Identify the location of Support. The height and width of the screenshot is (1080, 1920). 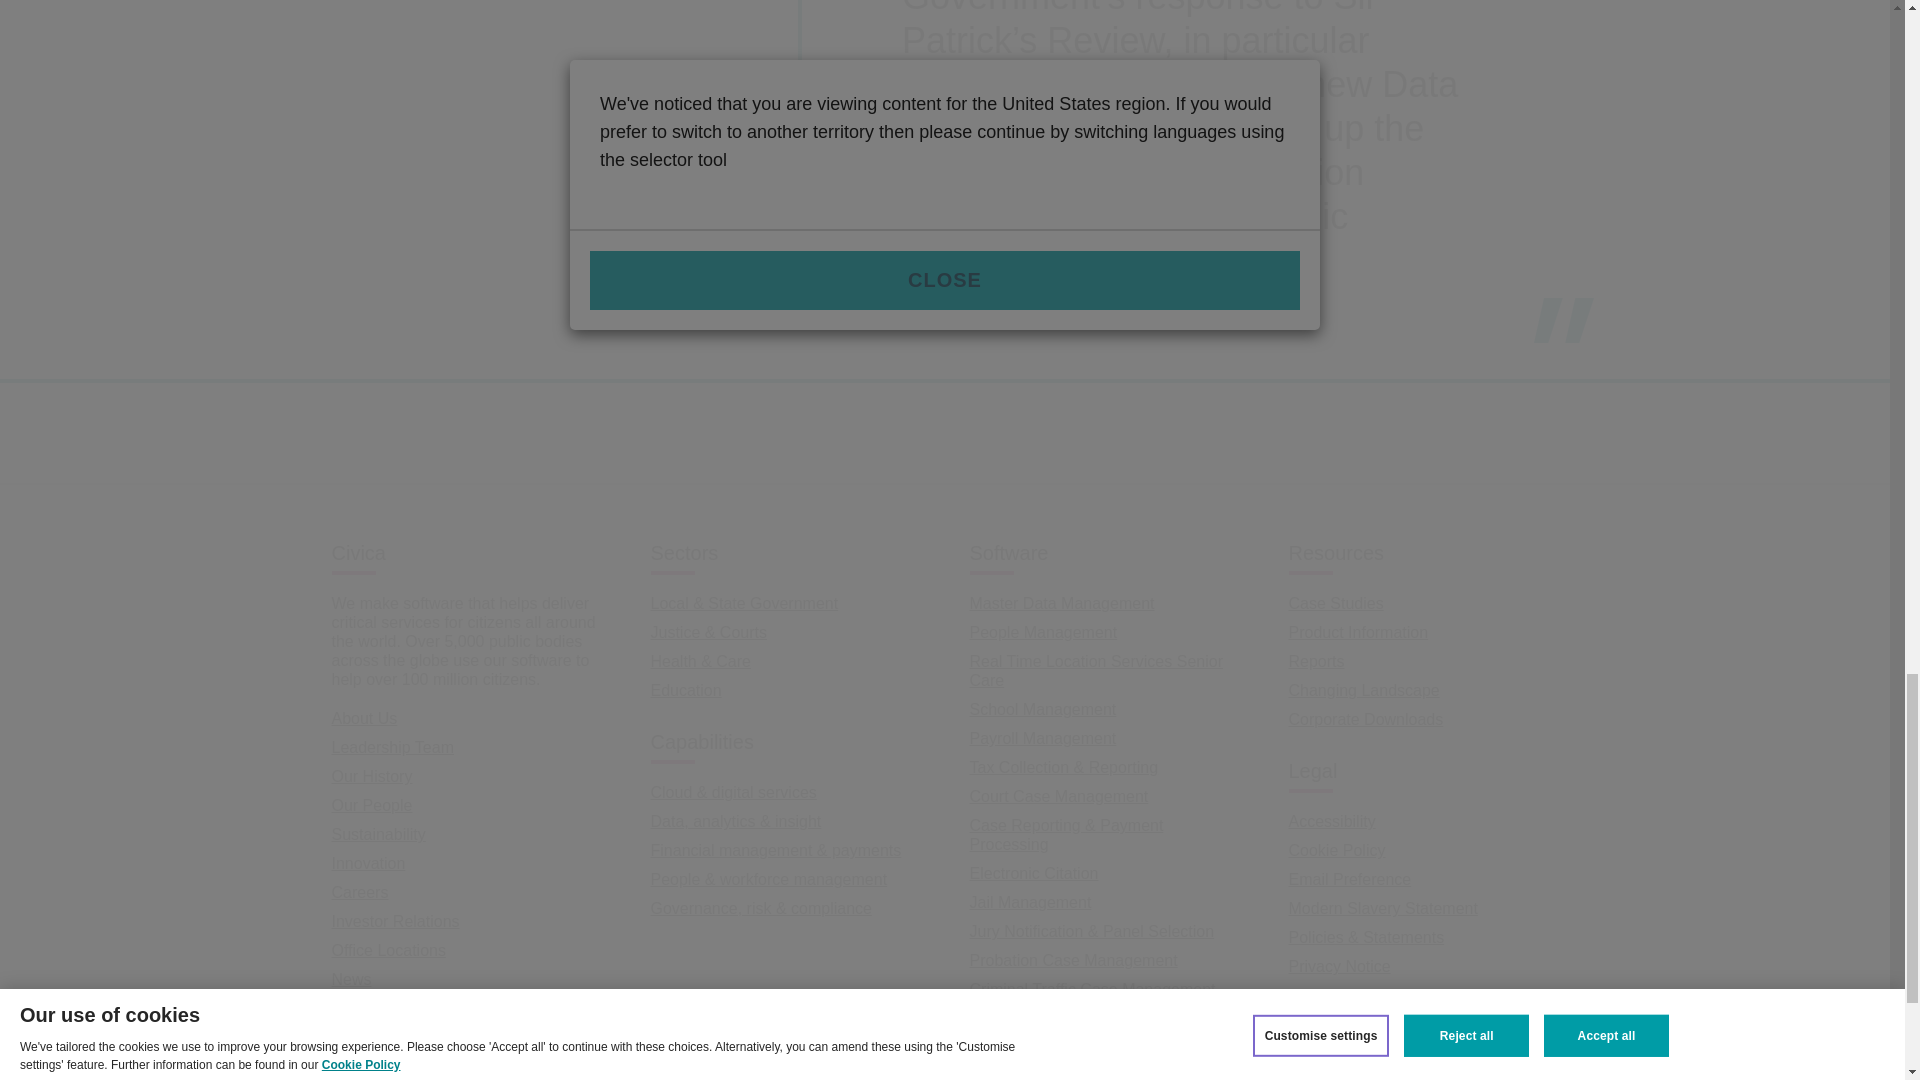
(360, 1038).